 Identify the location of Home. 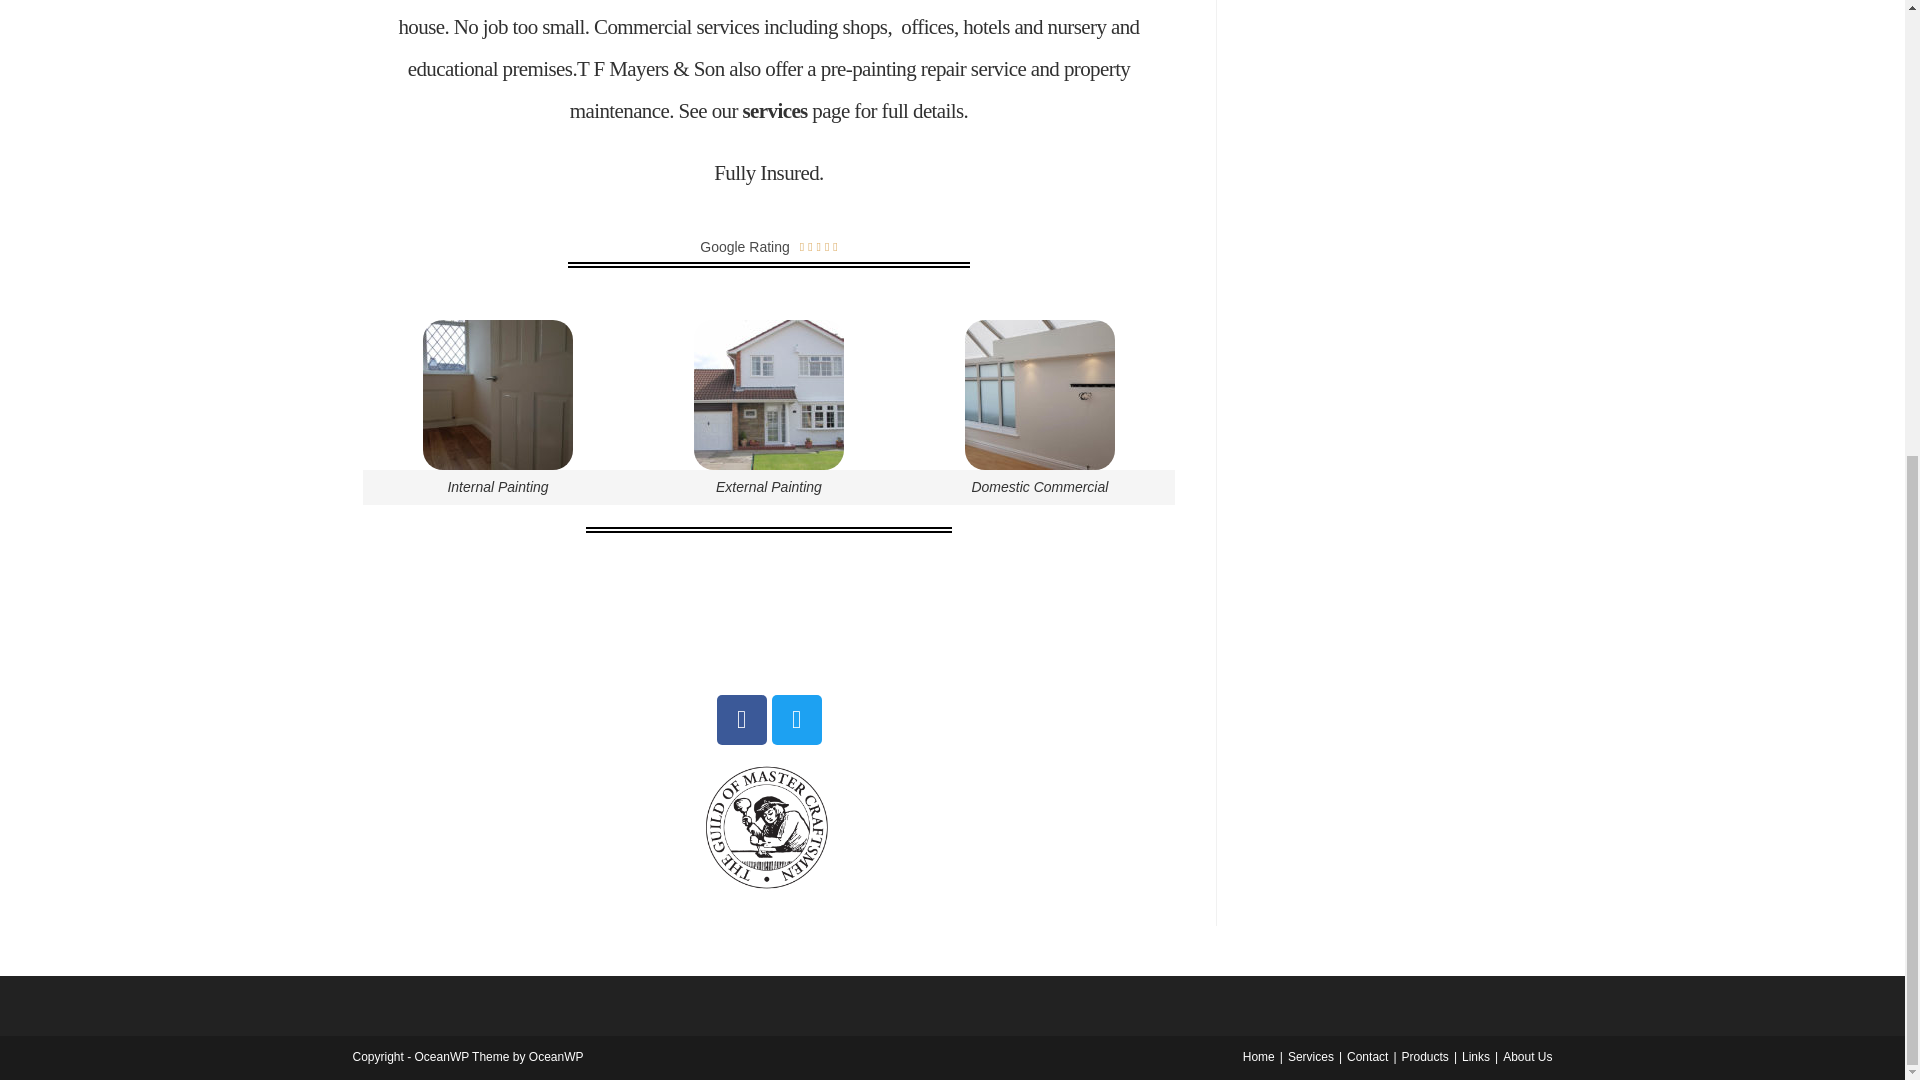
(1258, 1056).